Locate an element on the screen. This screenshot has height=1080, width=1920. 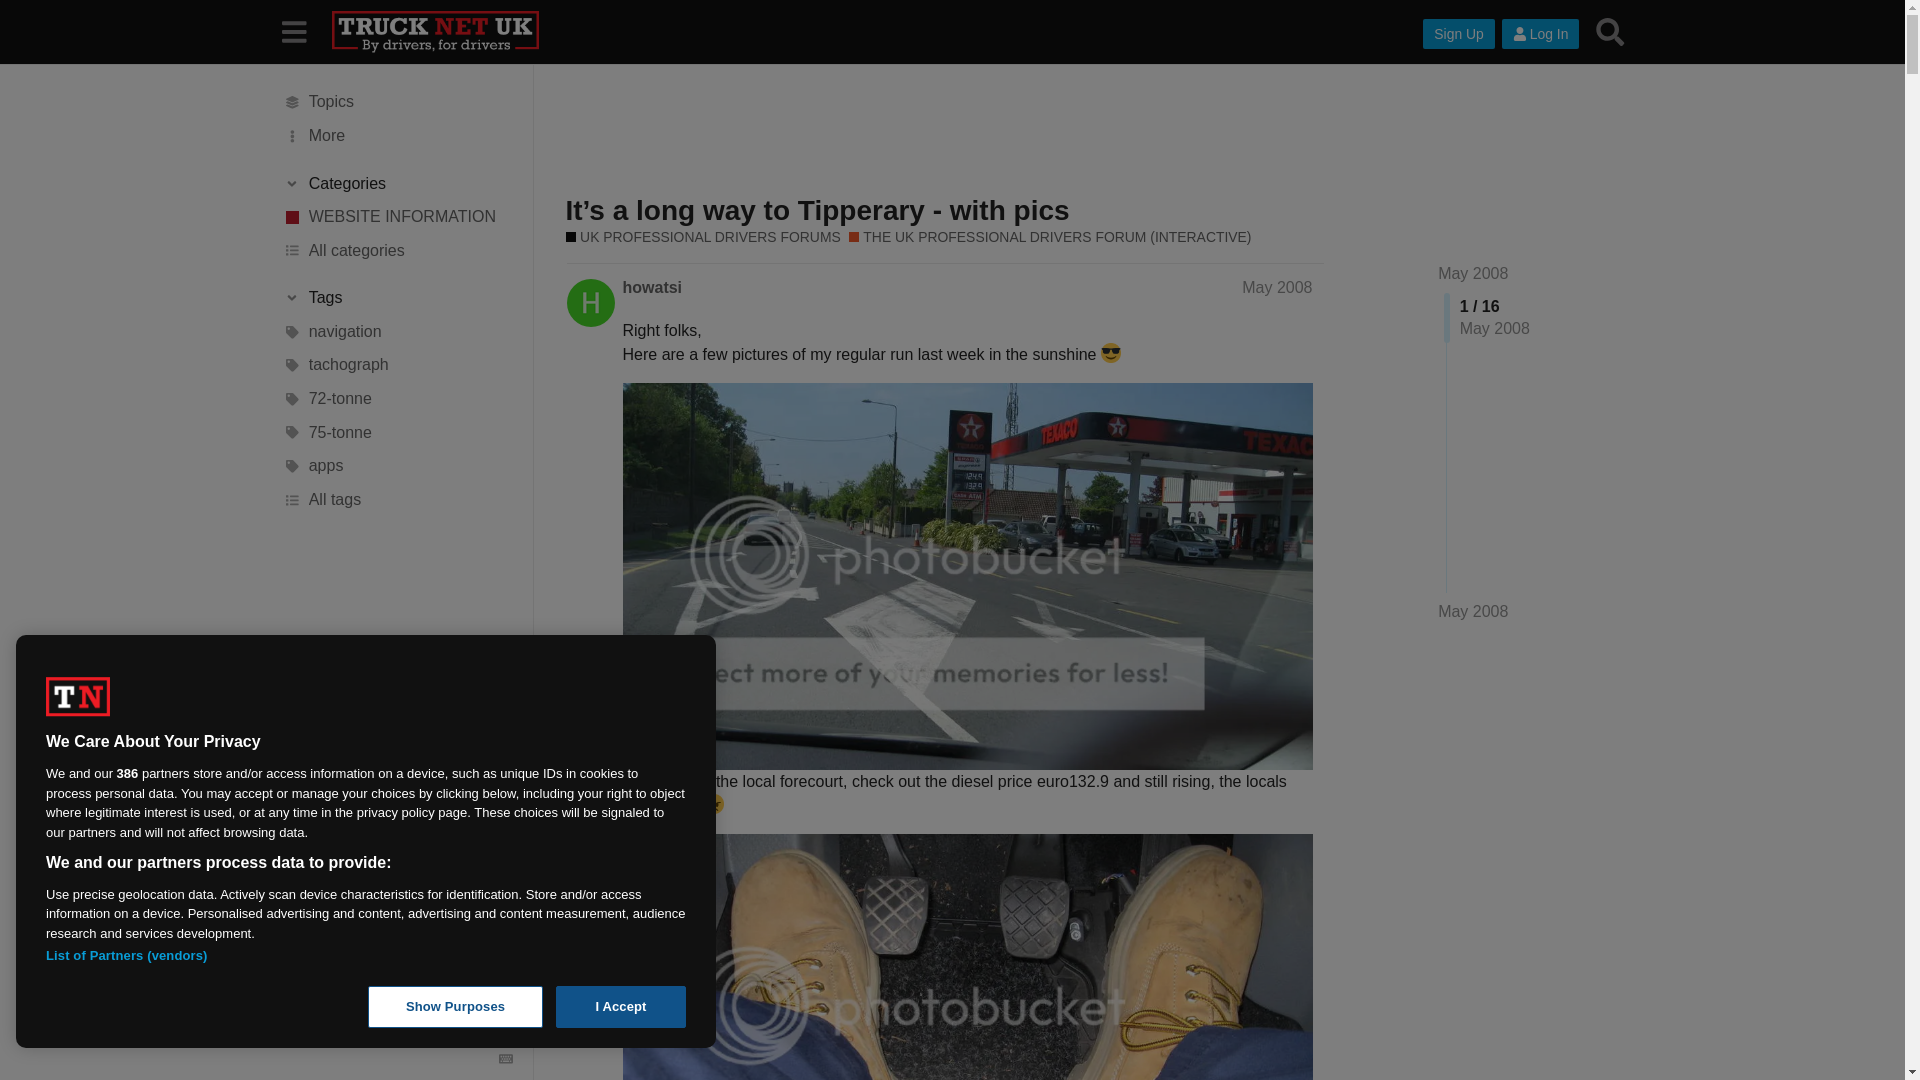
Log In is located at coordinates (1540, 34).